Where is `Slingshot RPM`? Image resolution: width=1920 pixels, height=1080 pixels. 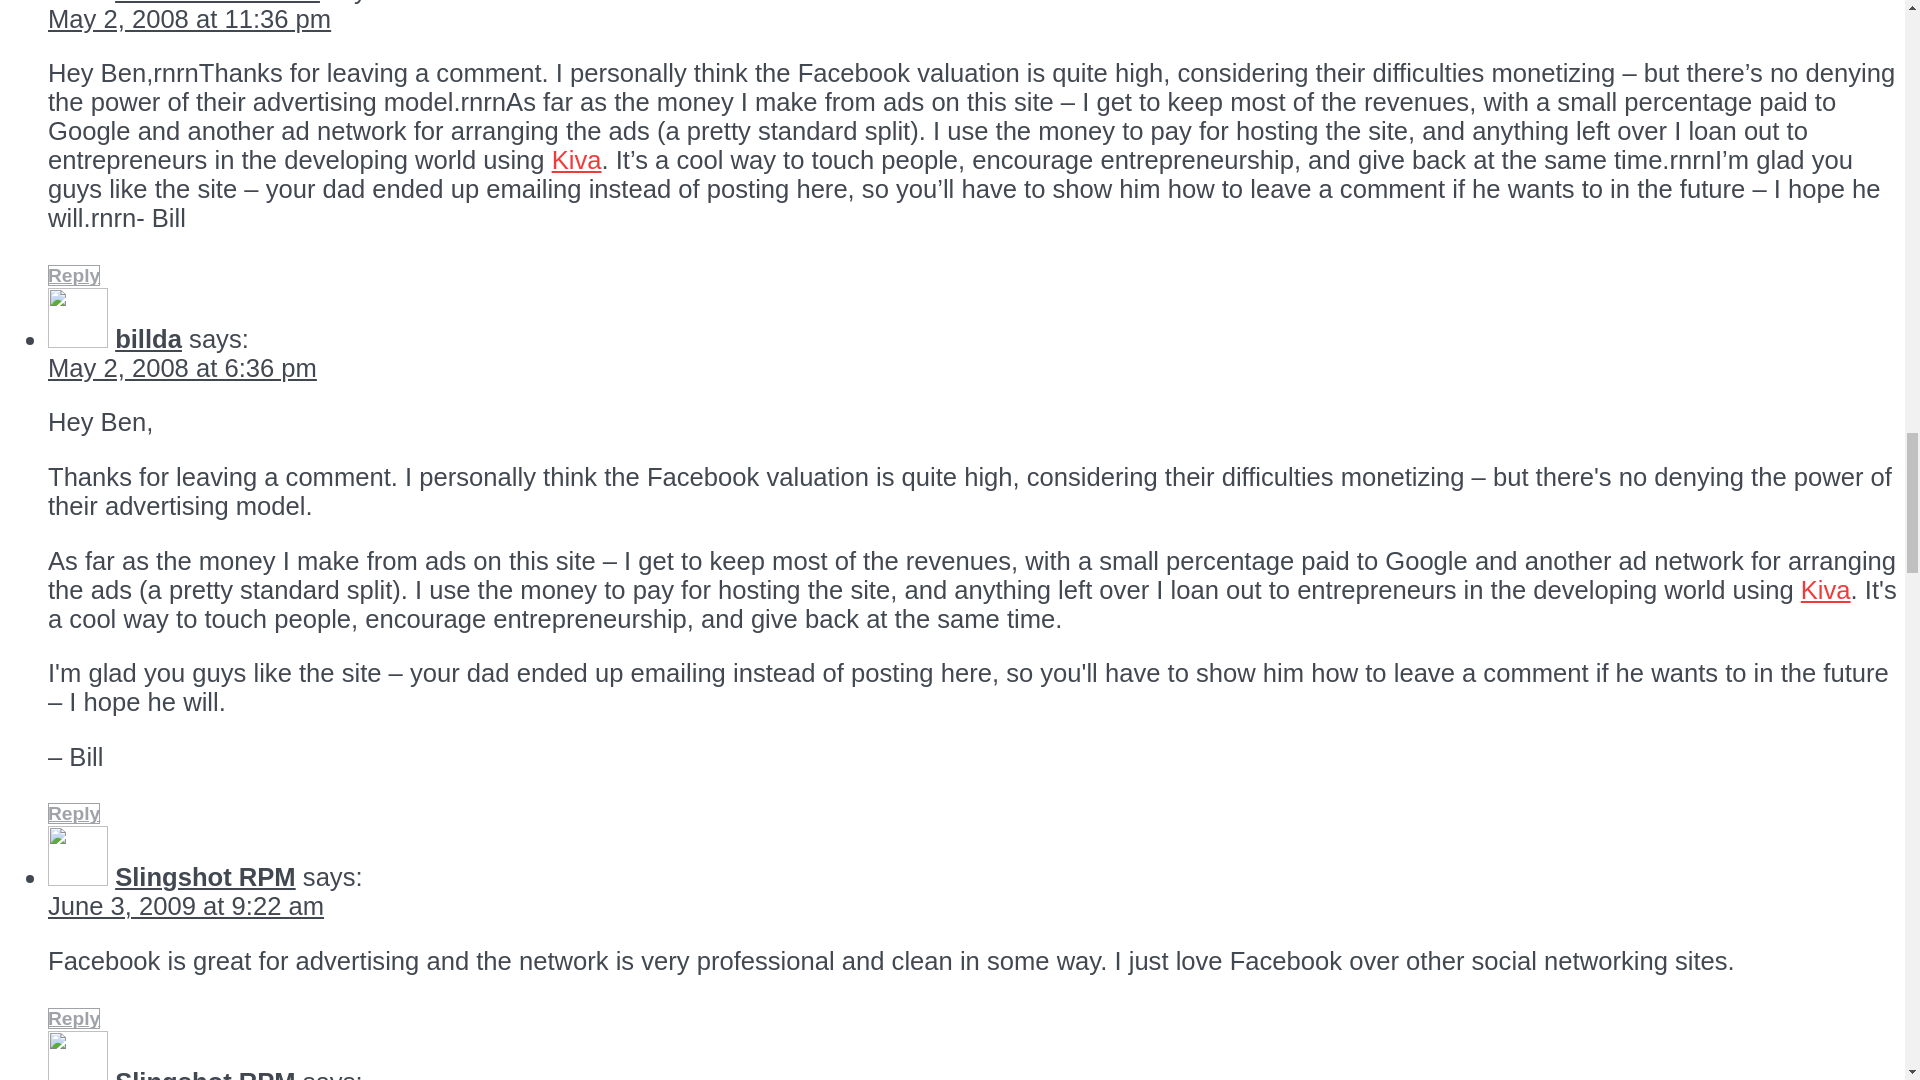
Slingshot RPM is located at coordinates (205, 876).